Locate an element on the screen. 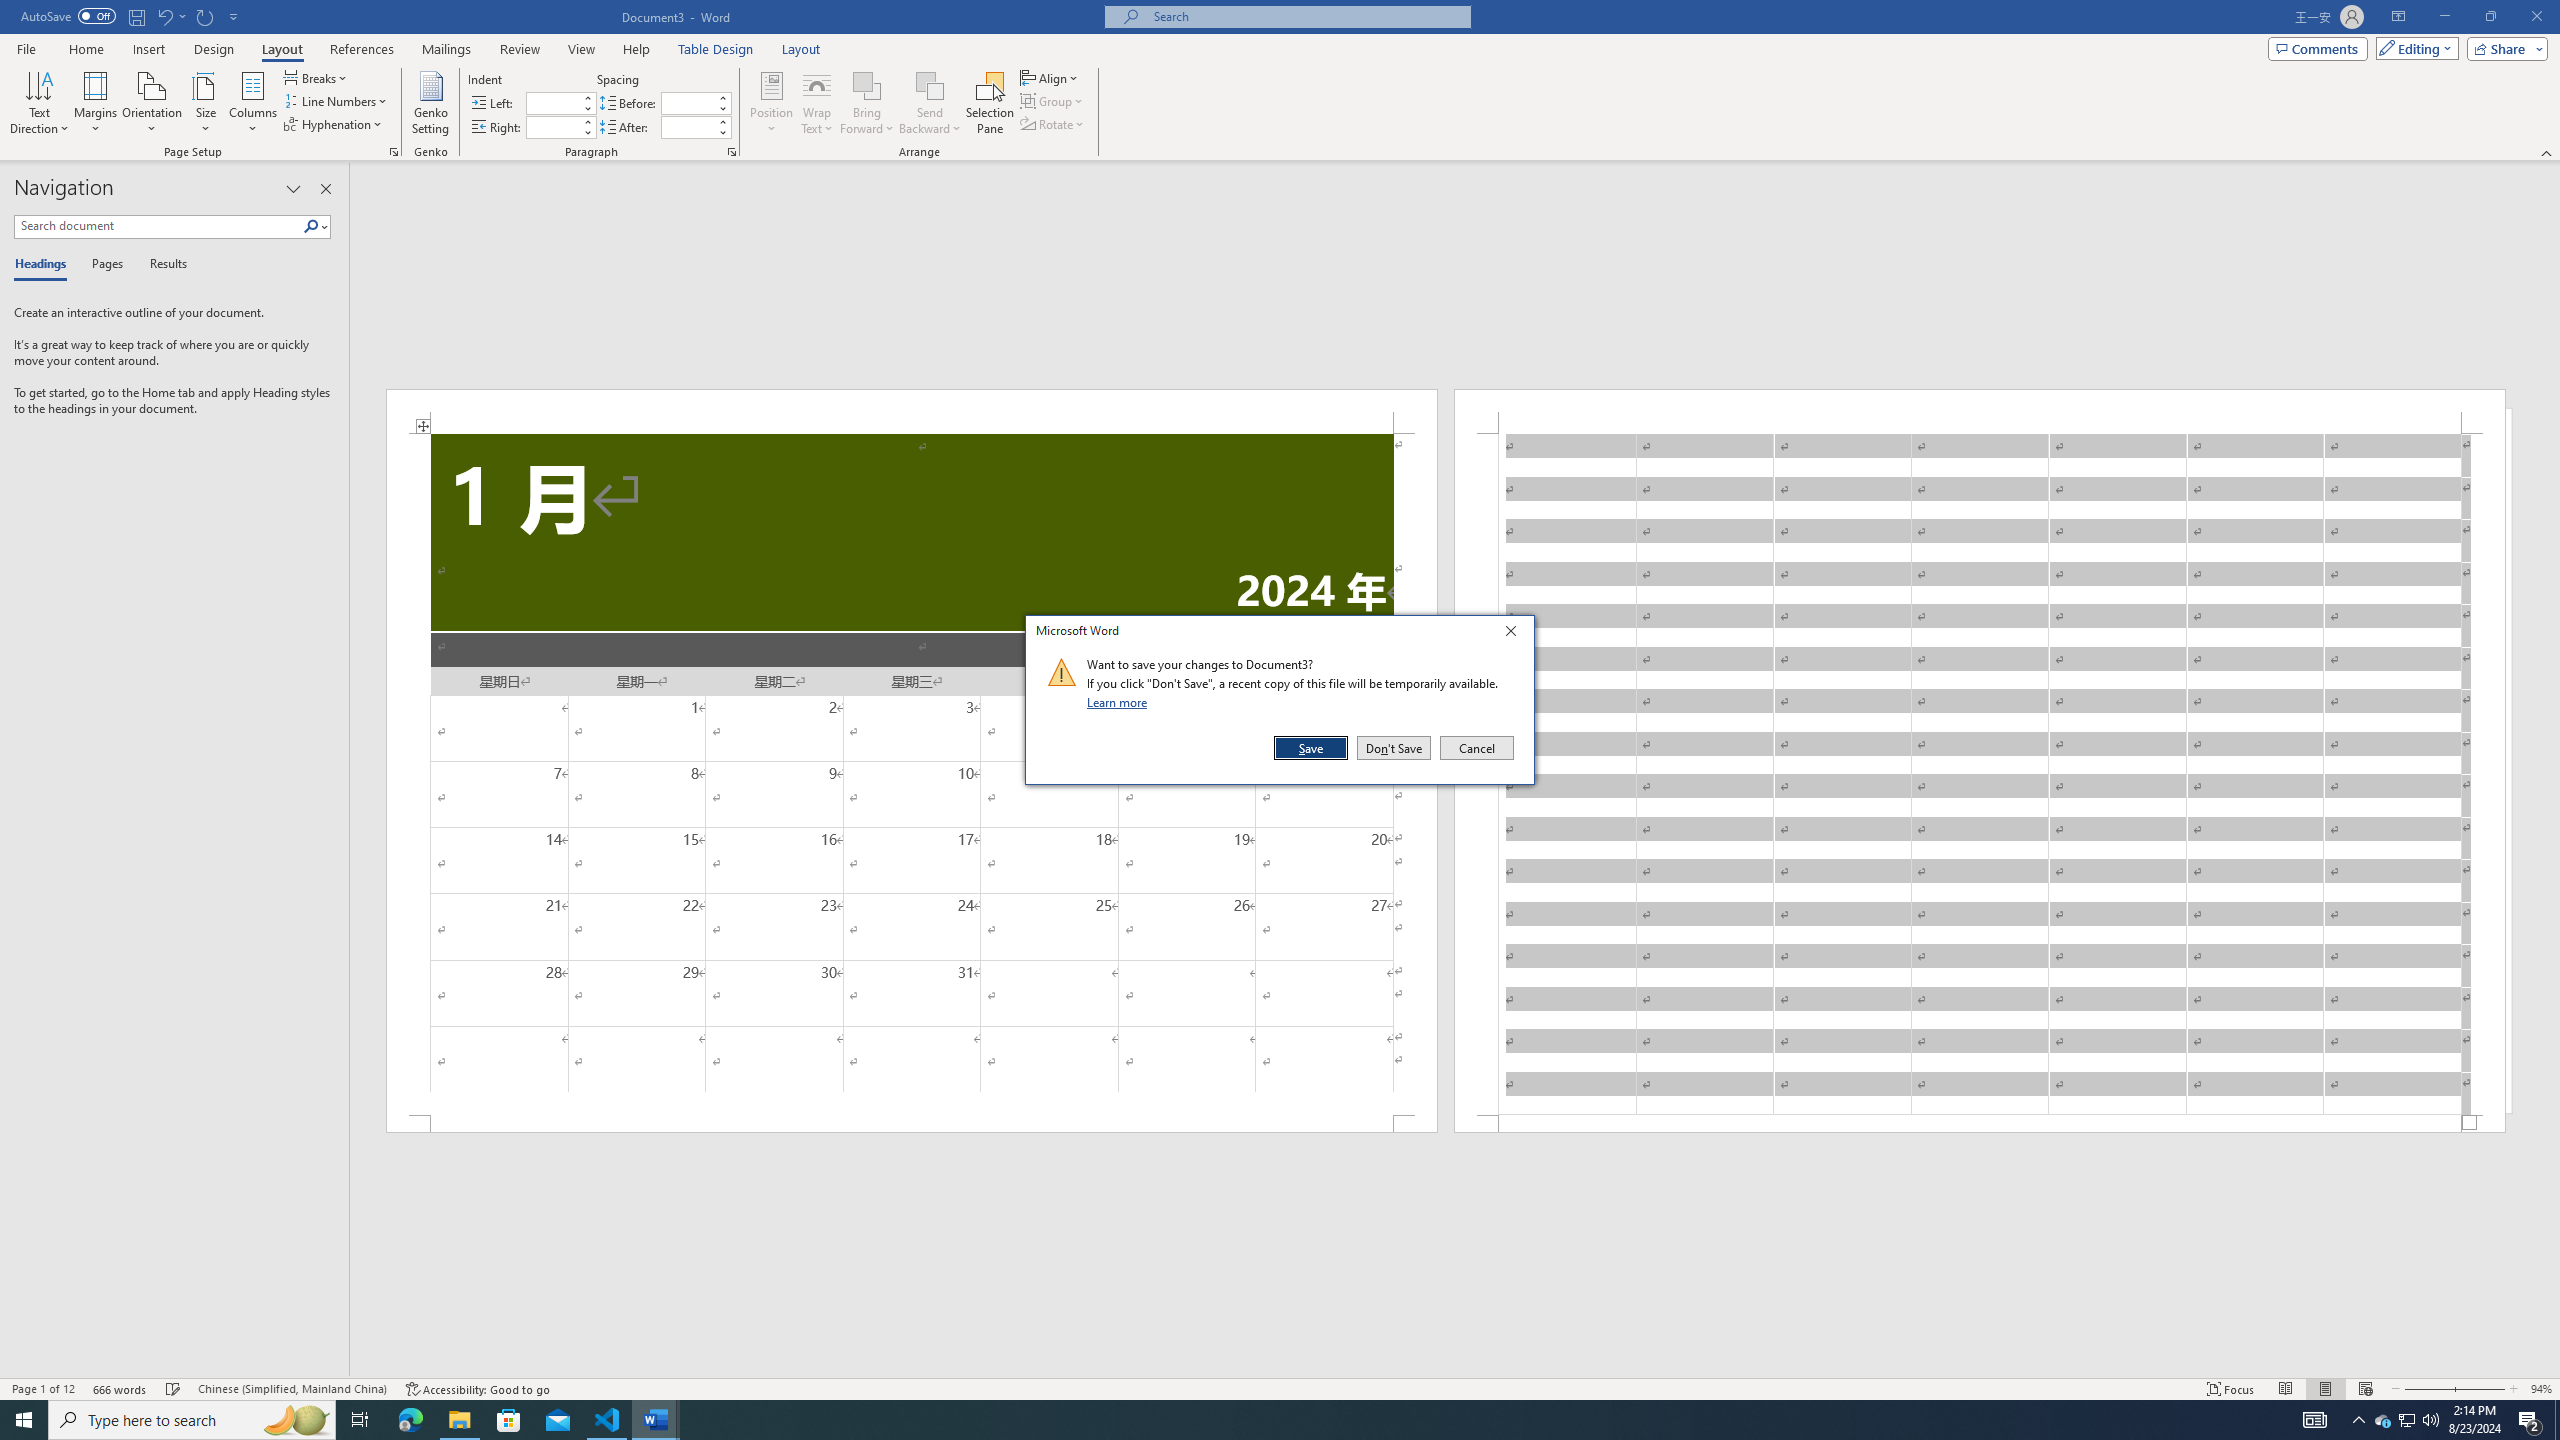 The height and width of the screenshot is (1440, 2560). Repeat Insert Row Below is located at coordinates (206, 16).